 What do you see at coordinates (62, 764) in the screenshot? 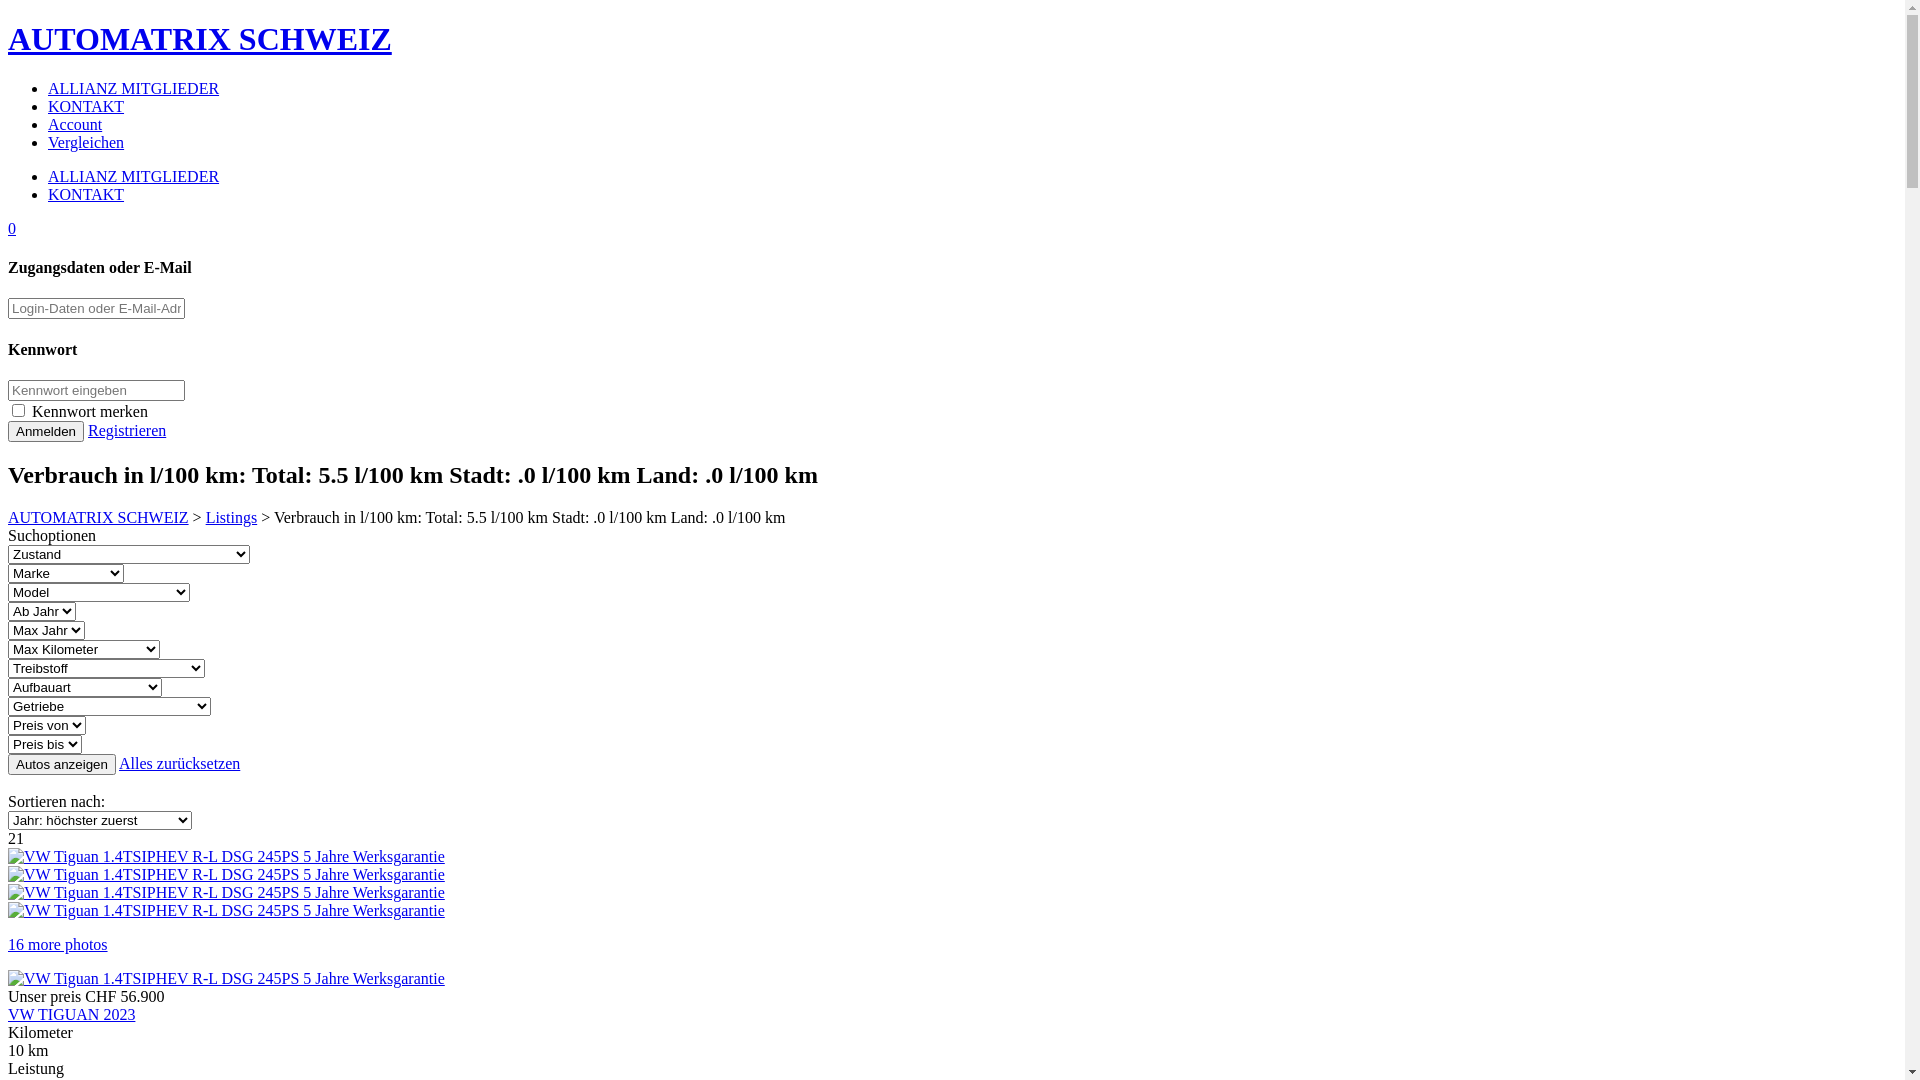
I see `Autos anzeigen` at bounding box center [62, 764].